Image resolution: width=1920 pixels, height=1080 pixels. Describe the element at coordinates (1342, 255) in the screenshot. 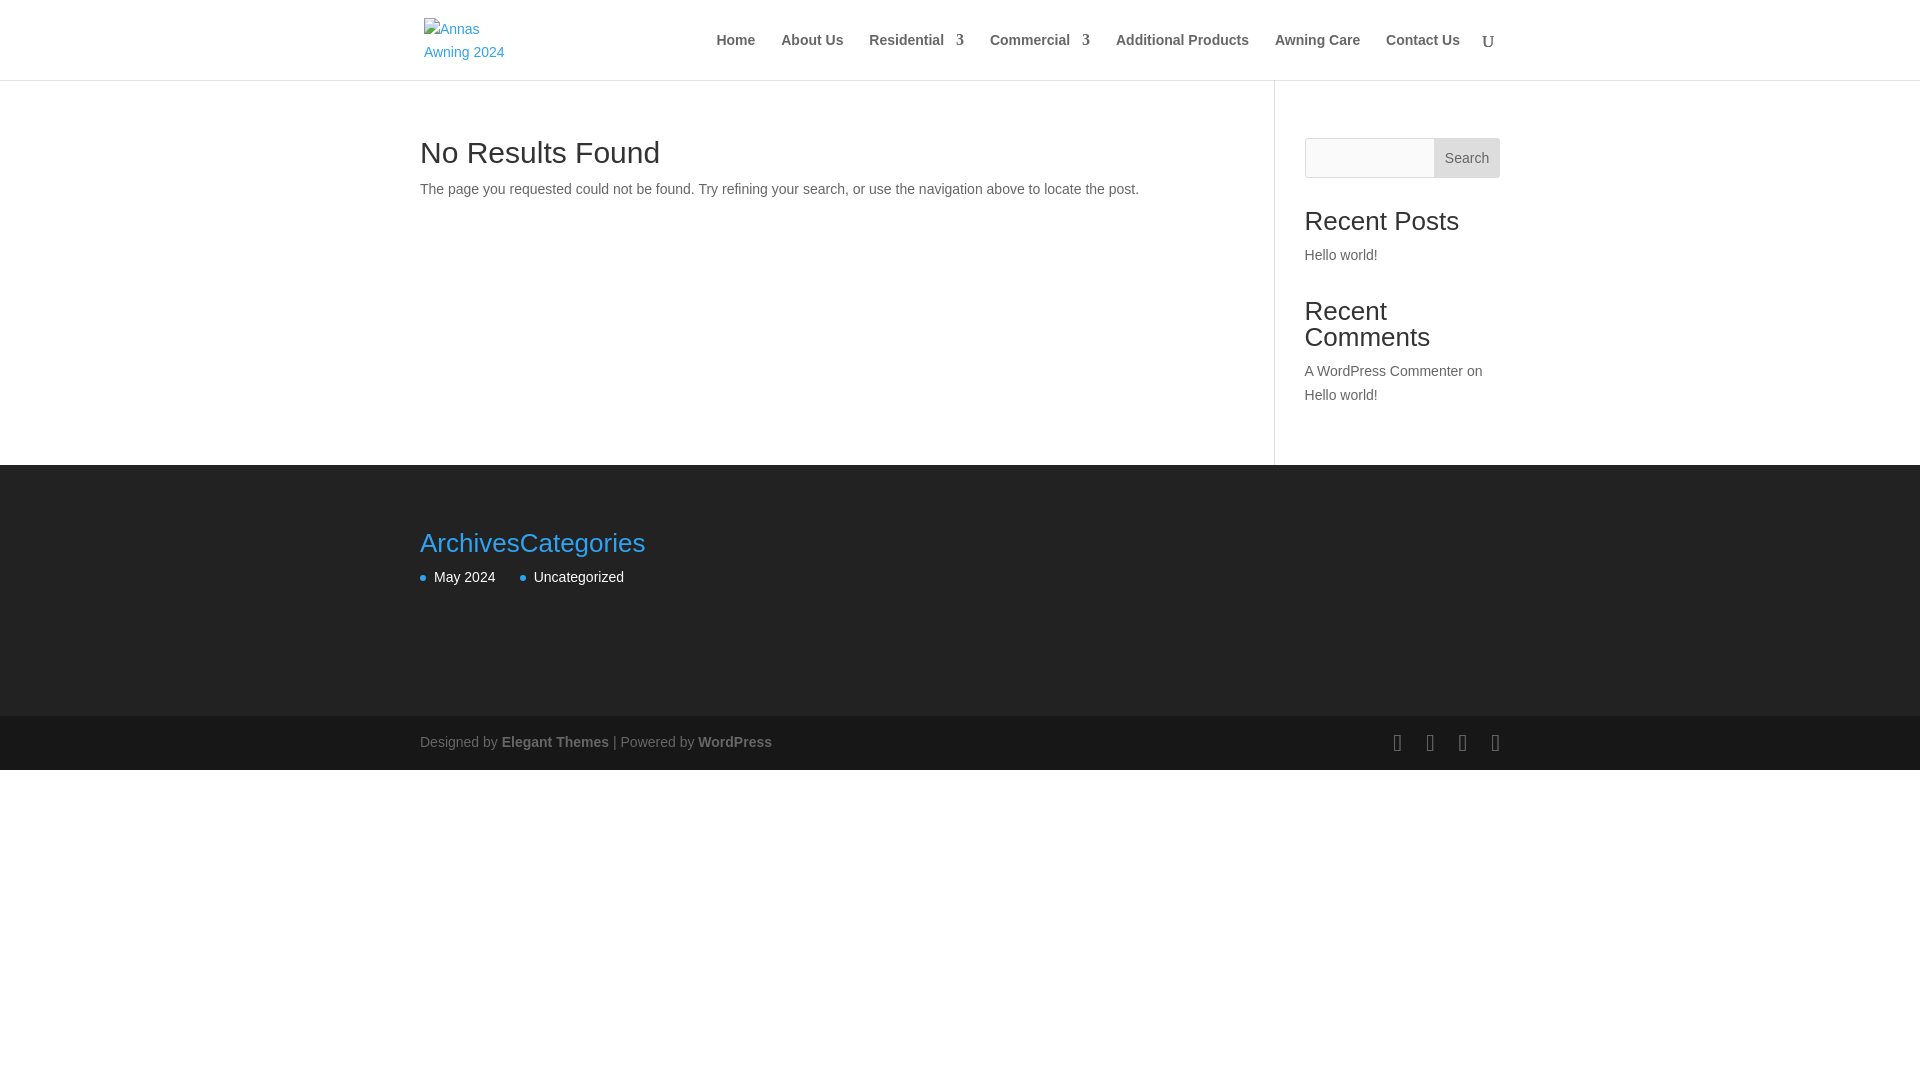

I see `Hello world!` at that location.